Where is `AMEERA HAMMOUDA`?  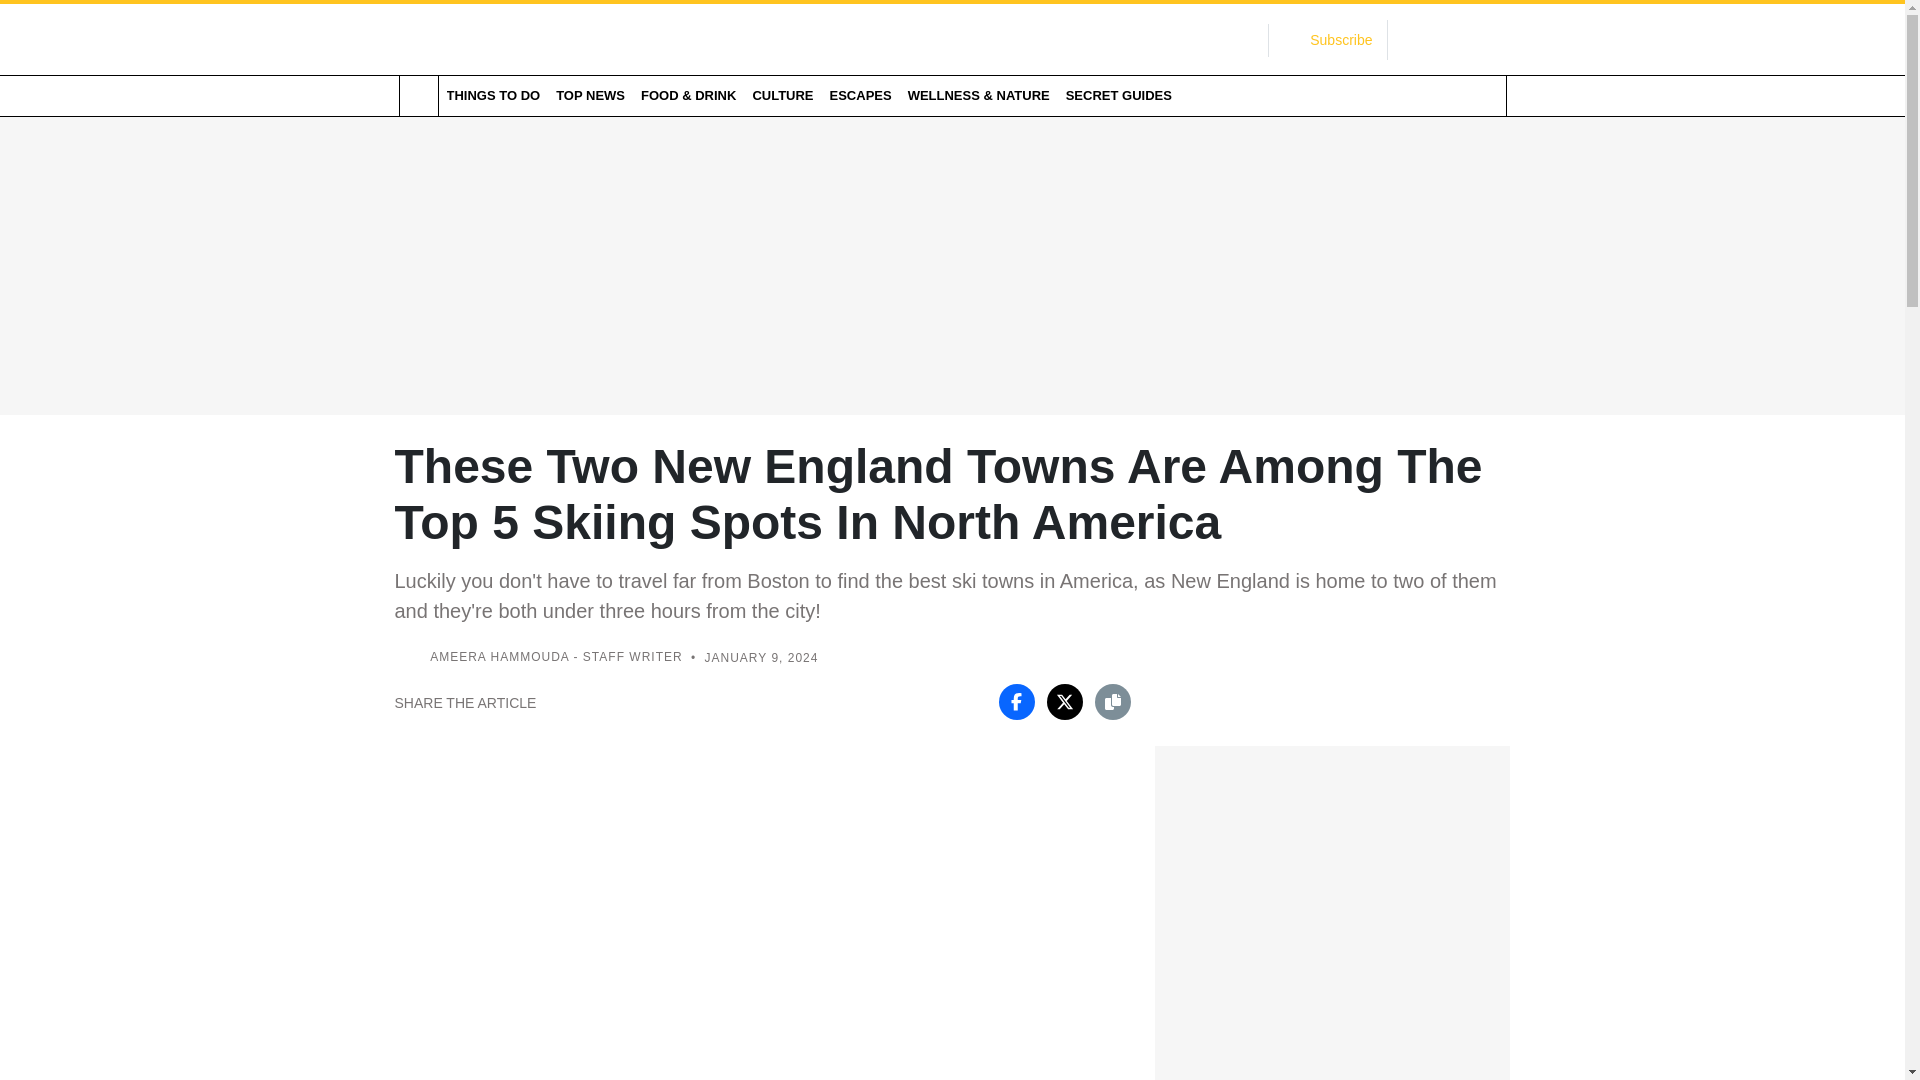 AMEERA HAMMOUDA is located at coordinates (499, 658).